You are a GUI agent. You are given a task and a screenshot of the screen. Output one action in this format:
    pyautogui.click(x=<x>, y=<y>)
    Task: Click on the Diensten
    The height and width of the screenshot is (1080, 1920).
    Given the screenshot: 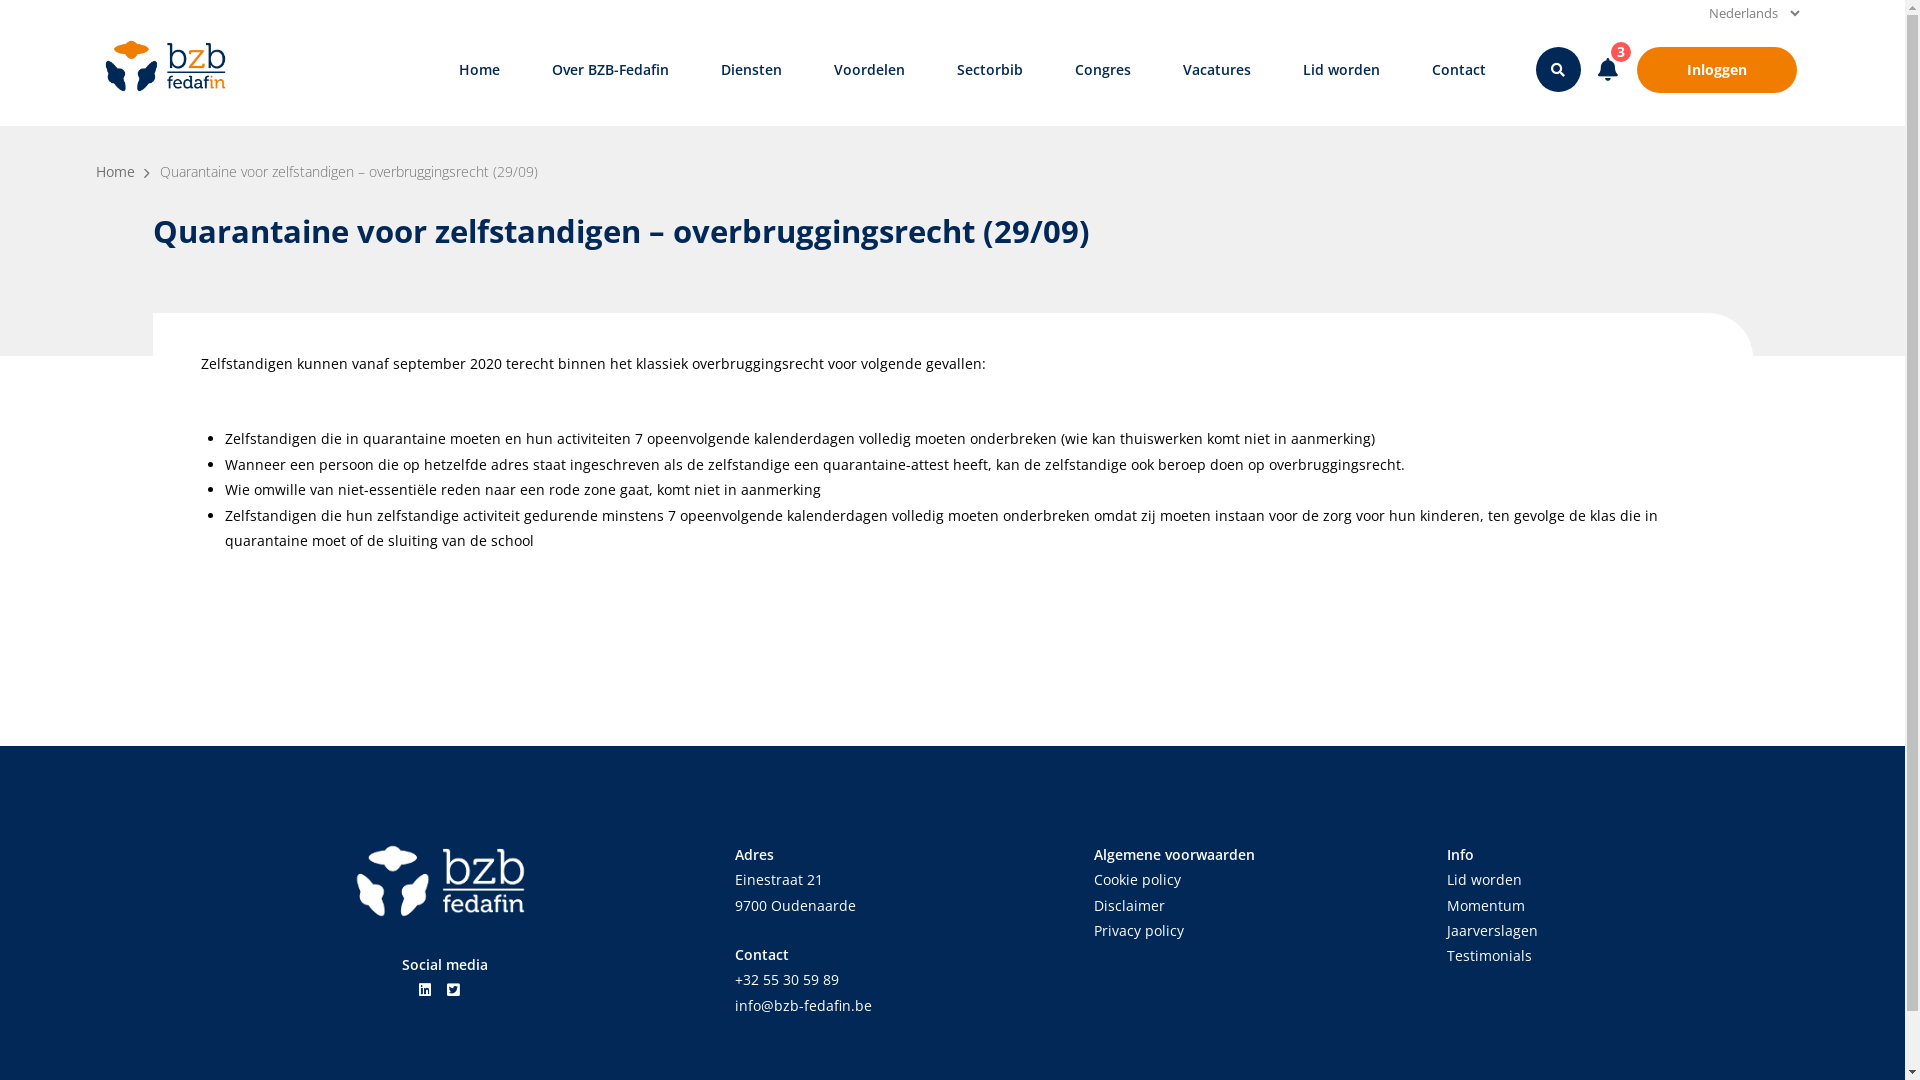 What is the action you would take?
    pyautogui.click(x=750, y=70)
    